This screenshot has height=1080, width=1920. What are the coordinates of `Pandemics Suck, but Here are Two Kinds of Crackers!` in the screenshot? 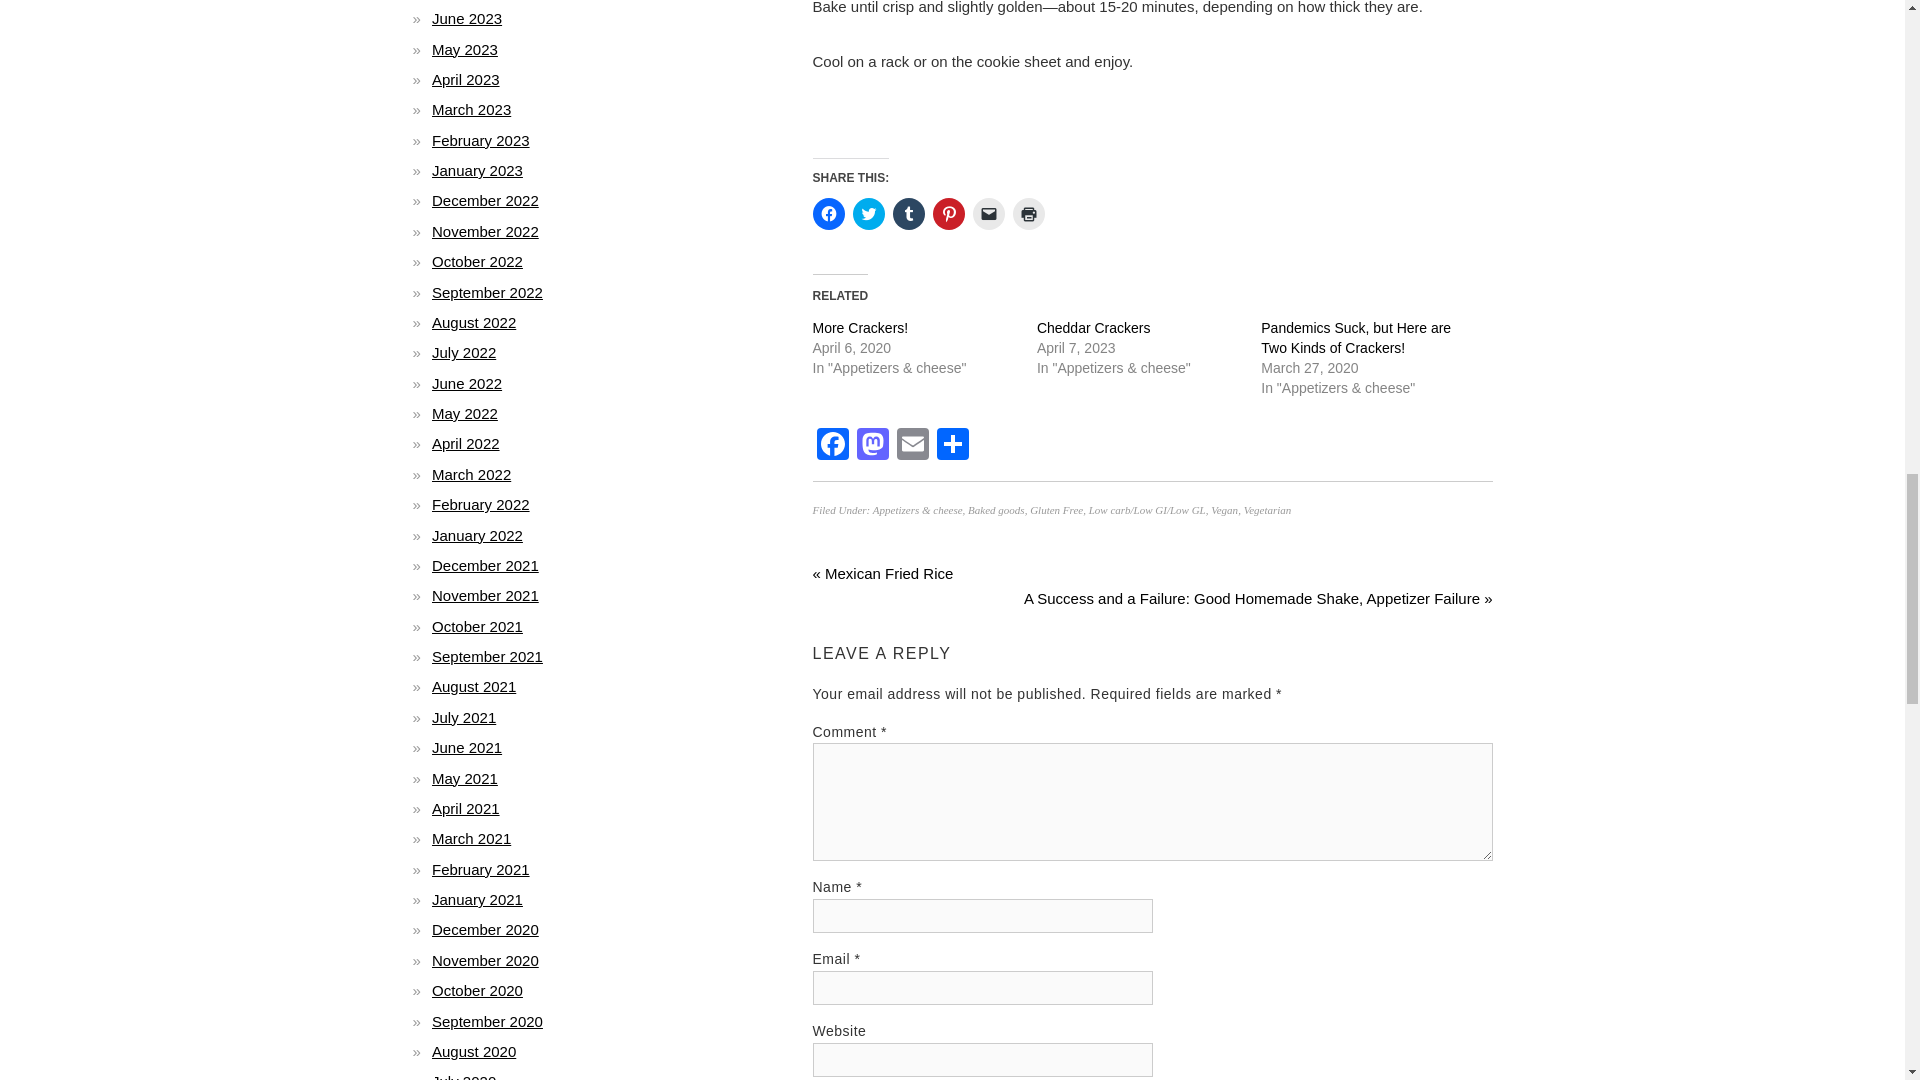 It's located at (1356, 338).